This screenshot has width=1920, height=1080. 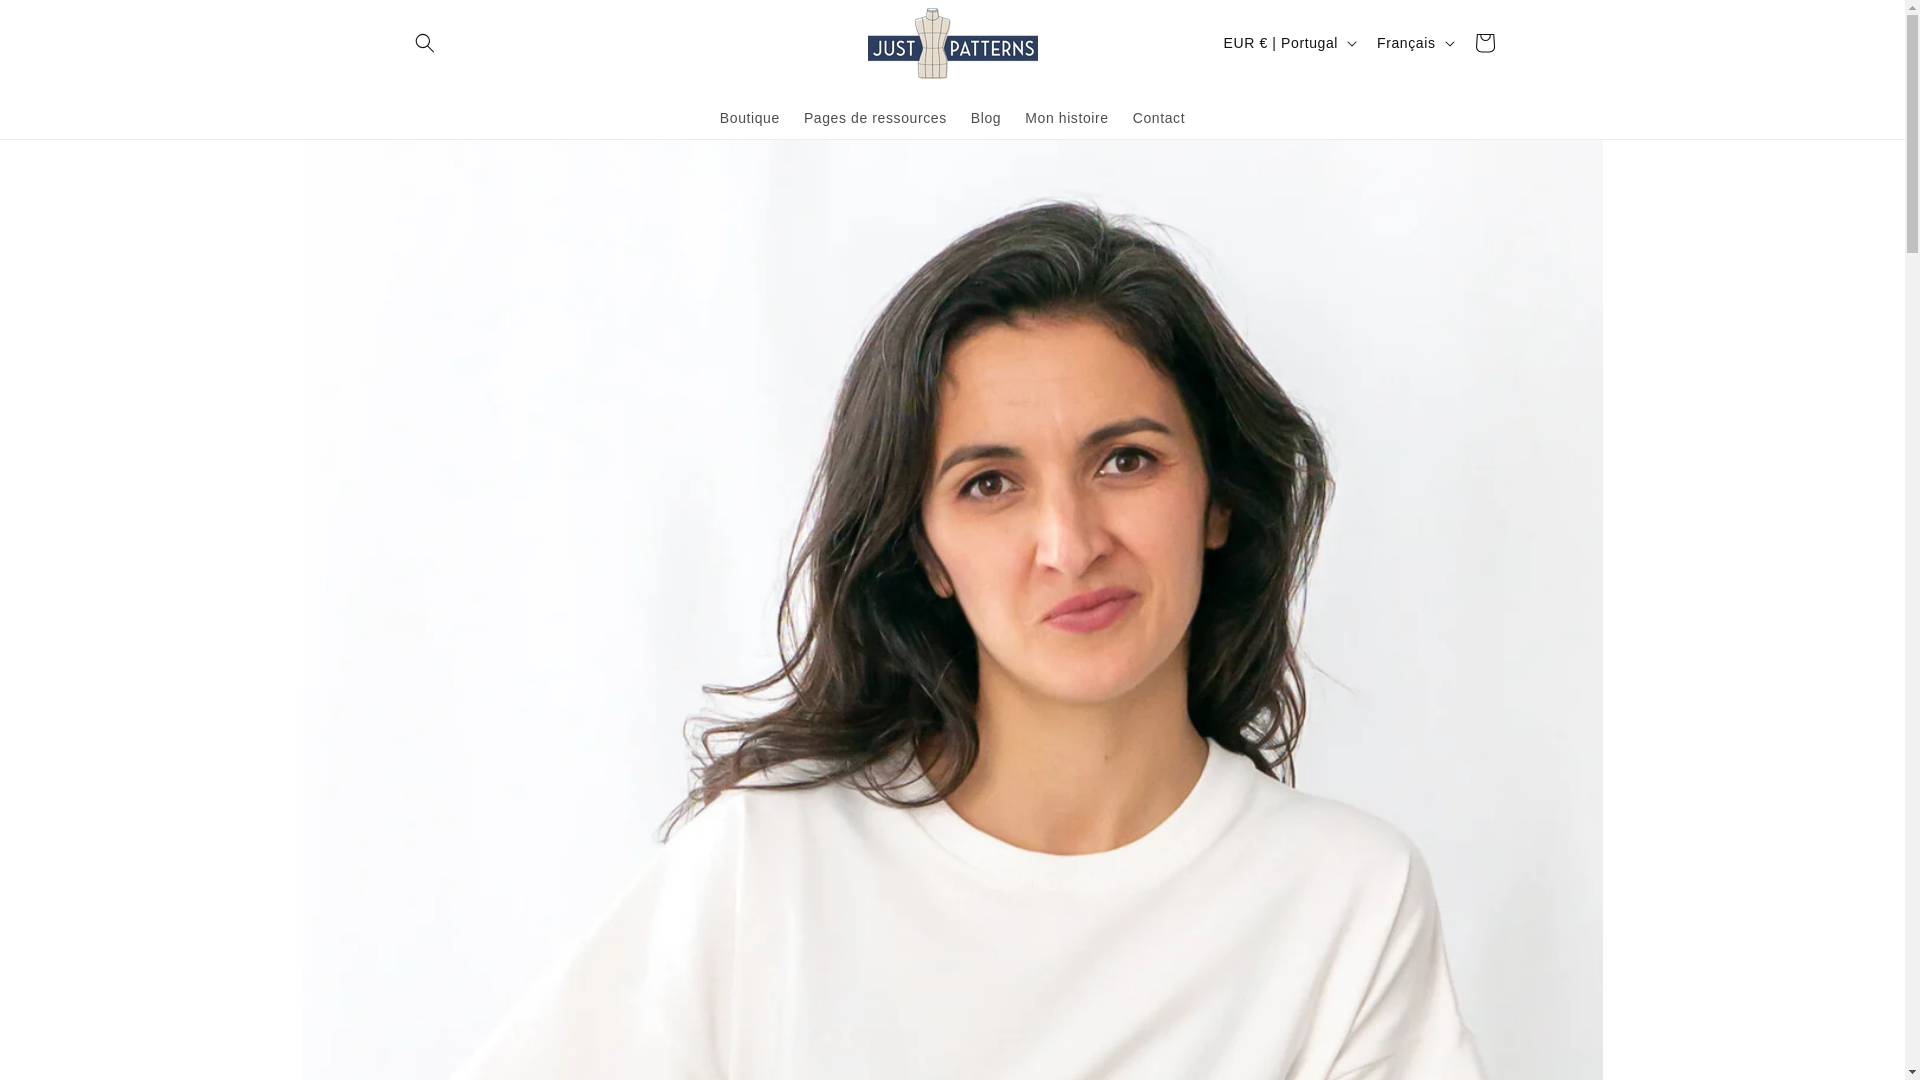 What do you see at coordinates (1483, 42) in the screenshot?
I see `Panier` at bounding box center [1483, 42].